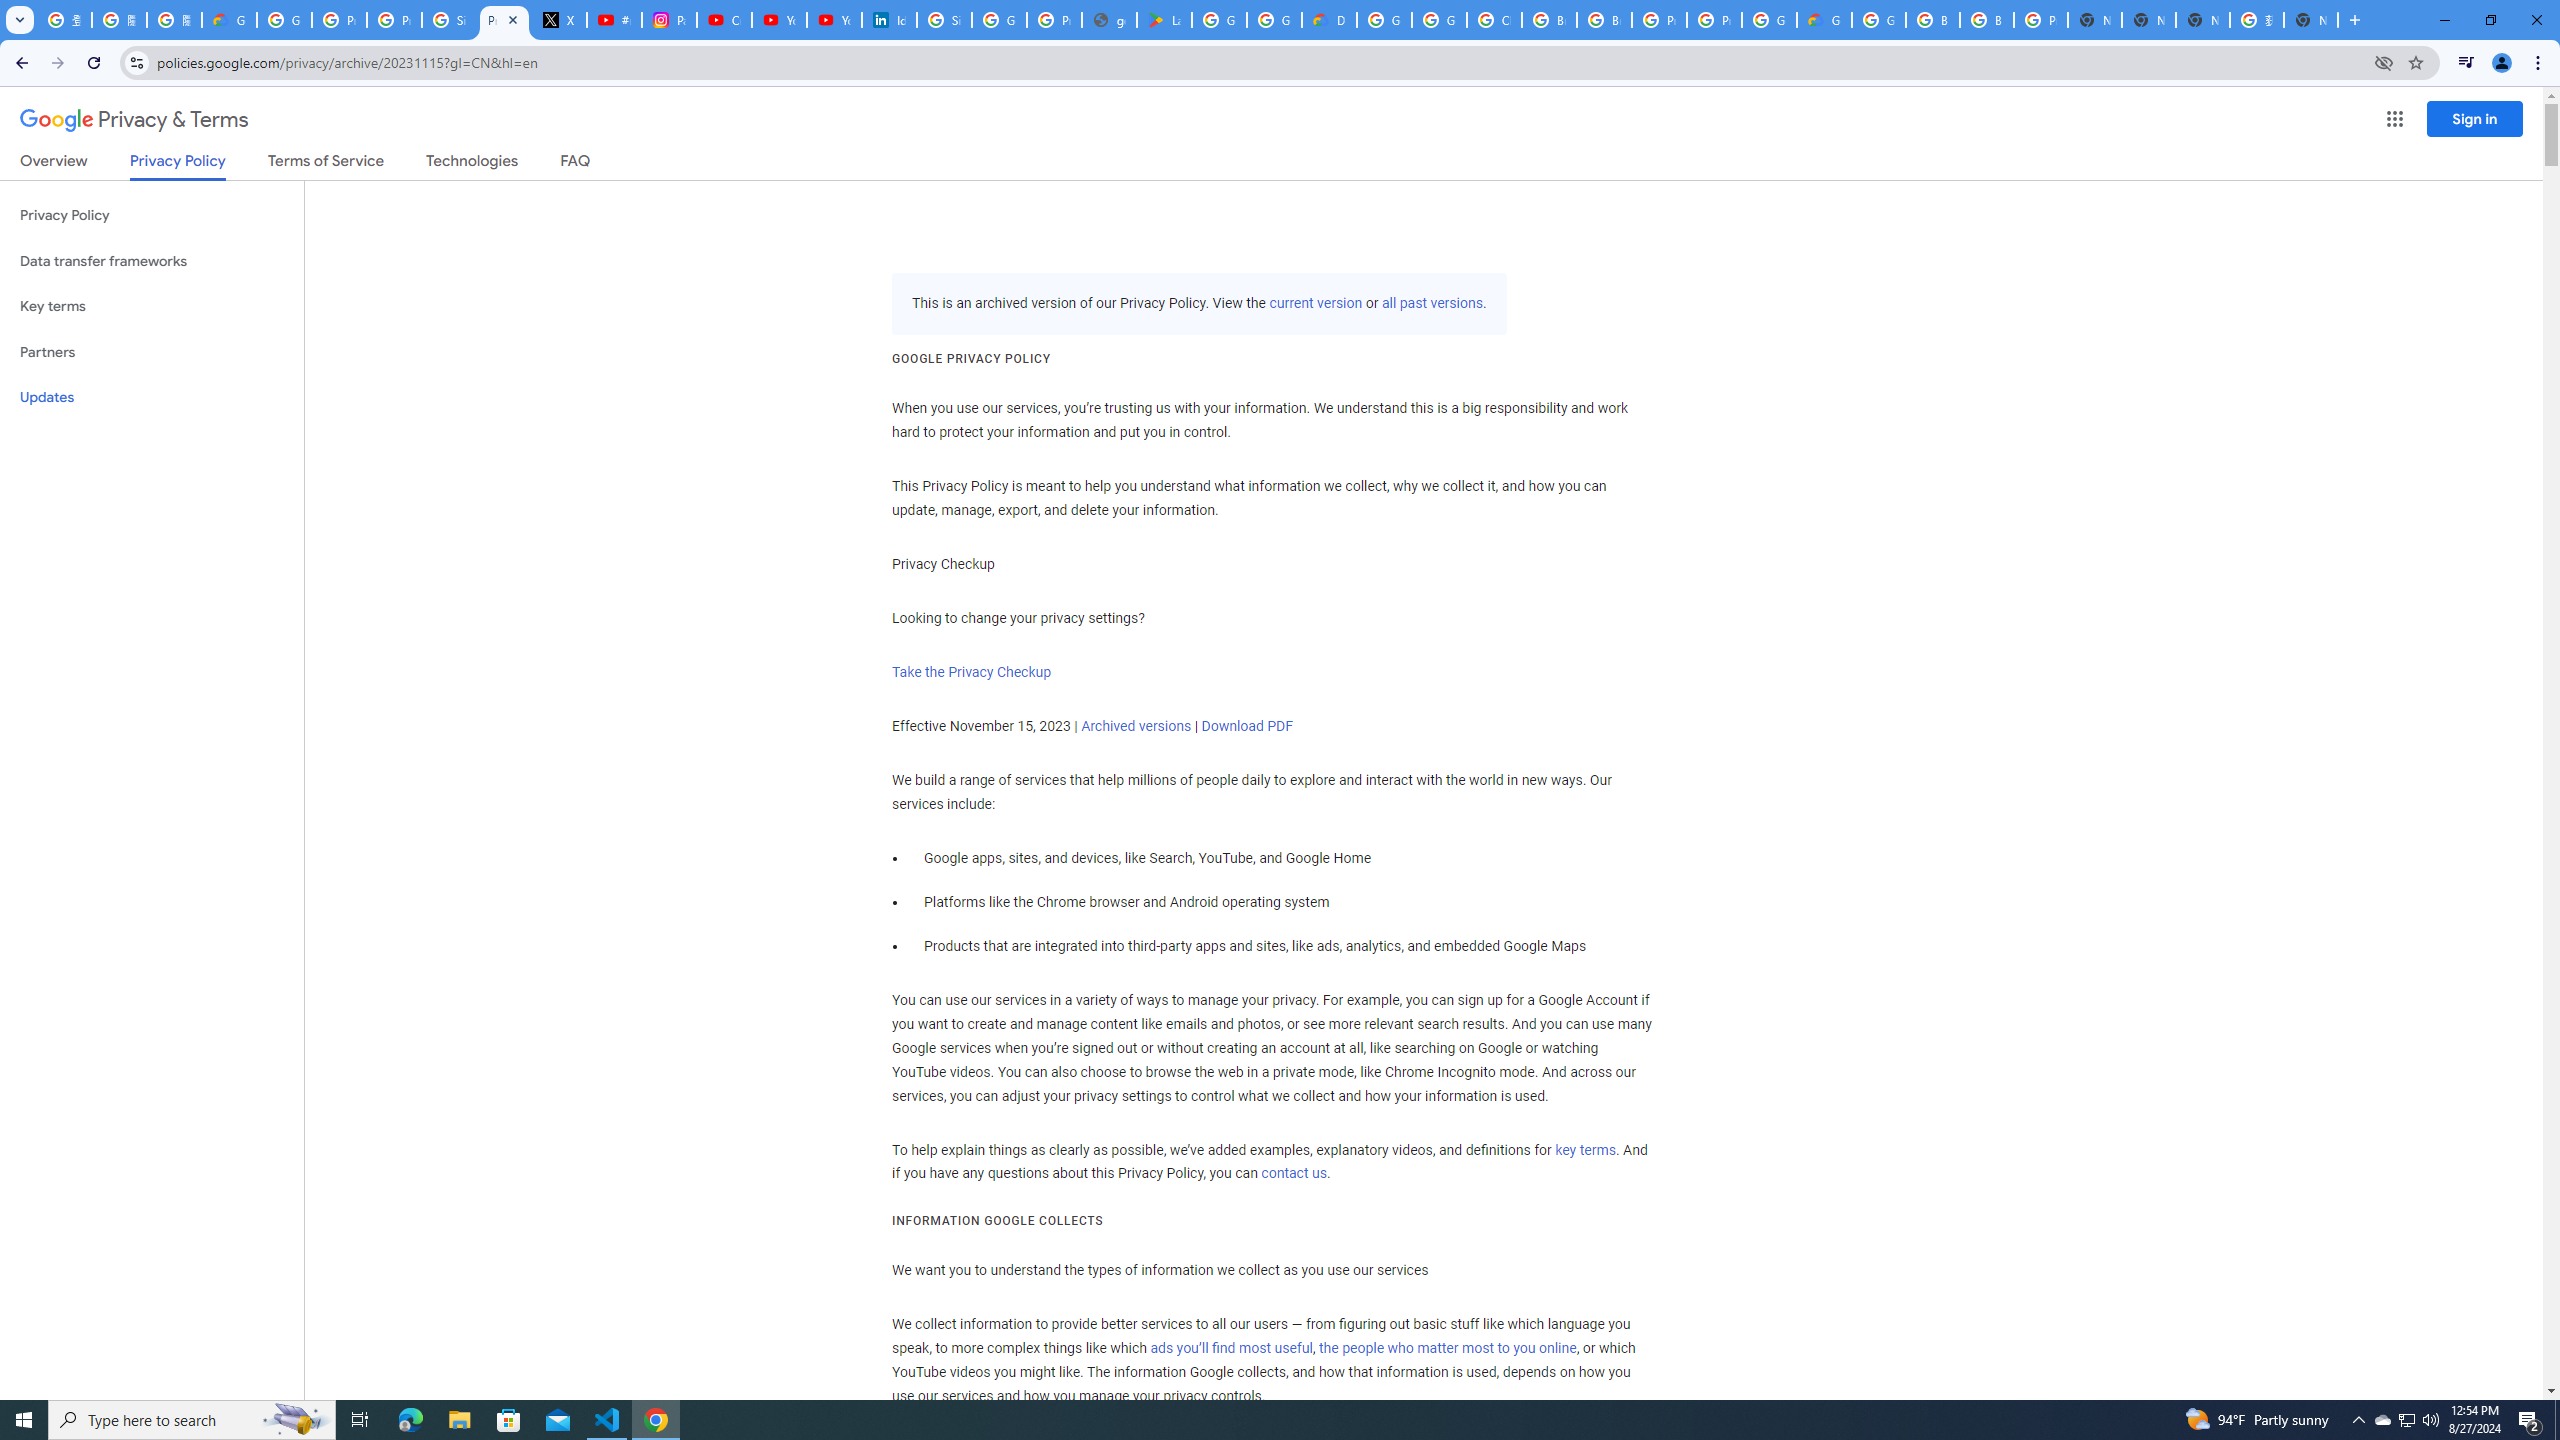  I want to click on Google Cloud Platform, so click(1768, 20).